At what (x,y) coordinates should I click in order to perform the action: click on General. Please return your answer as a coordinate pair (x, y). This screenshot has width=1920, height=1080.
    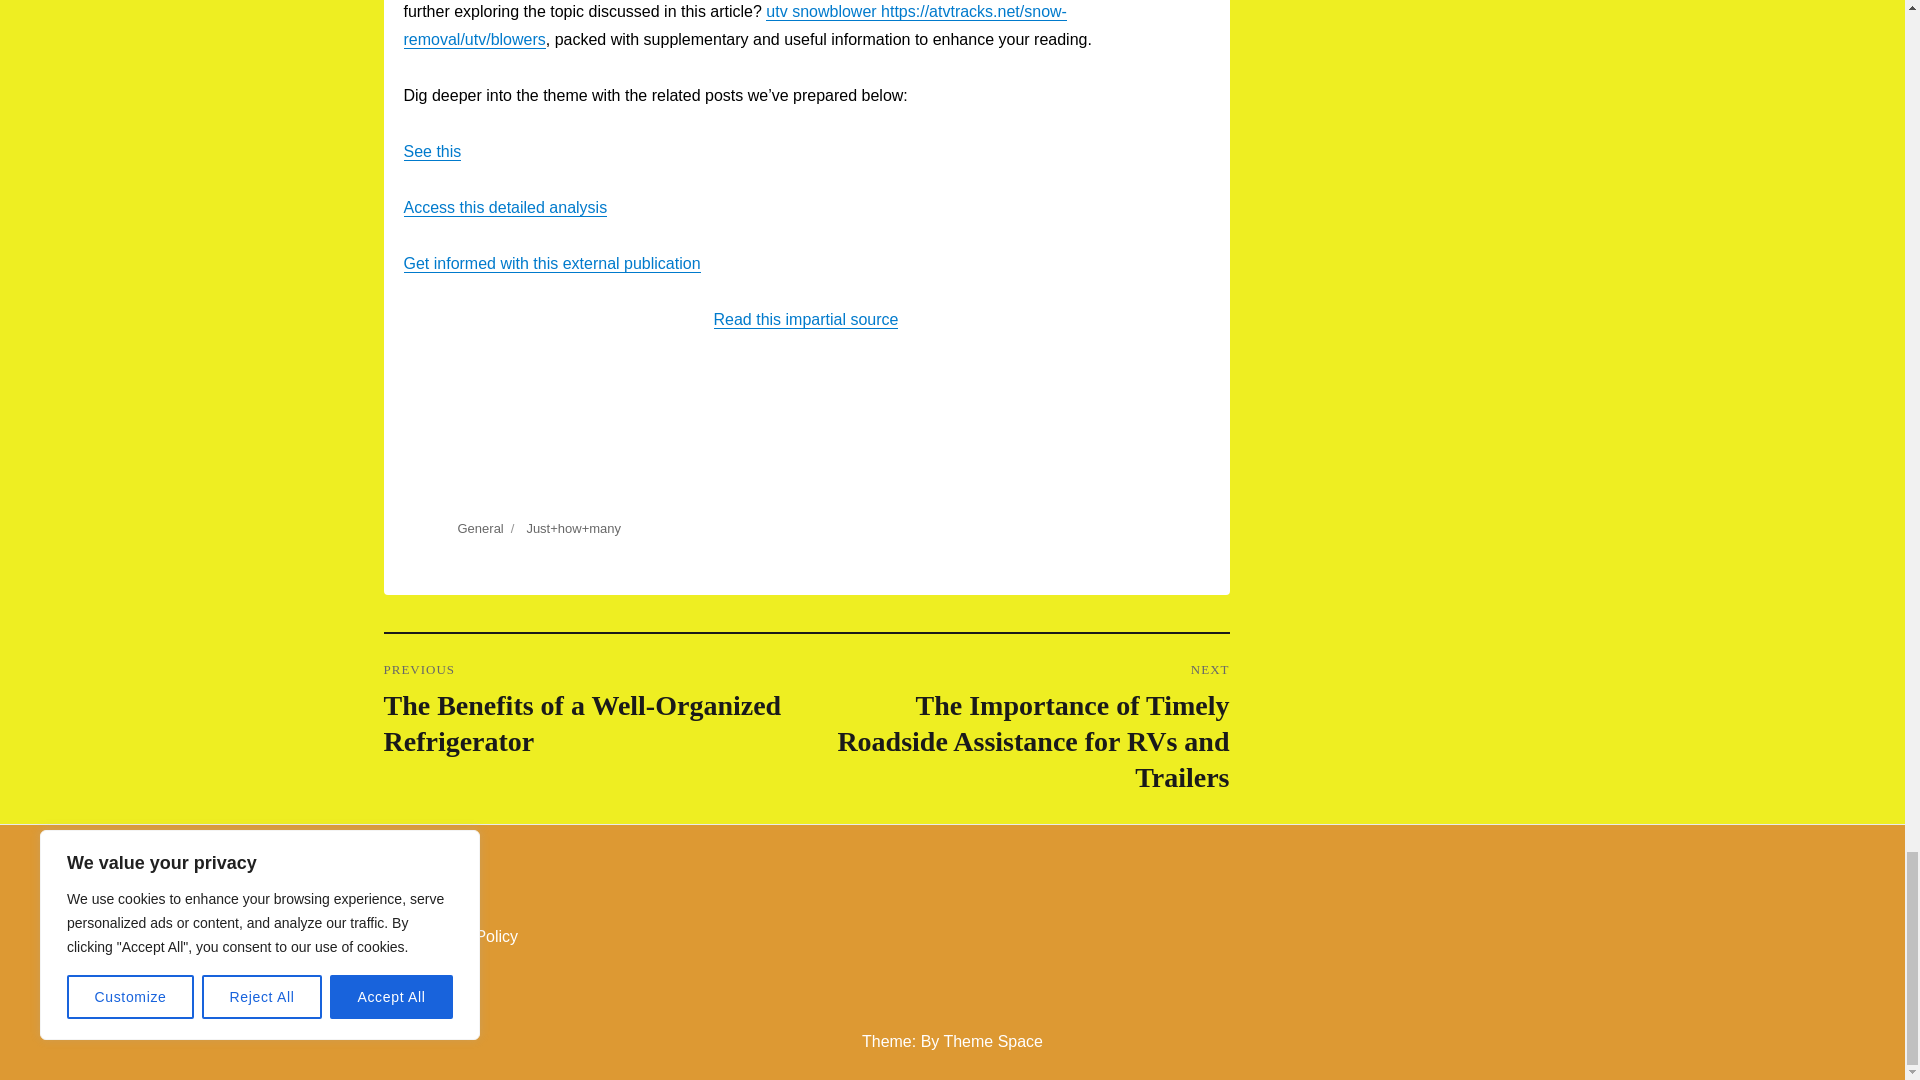
    Looking at the image, I should click on (480, 528).